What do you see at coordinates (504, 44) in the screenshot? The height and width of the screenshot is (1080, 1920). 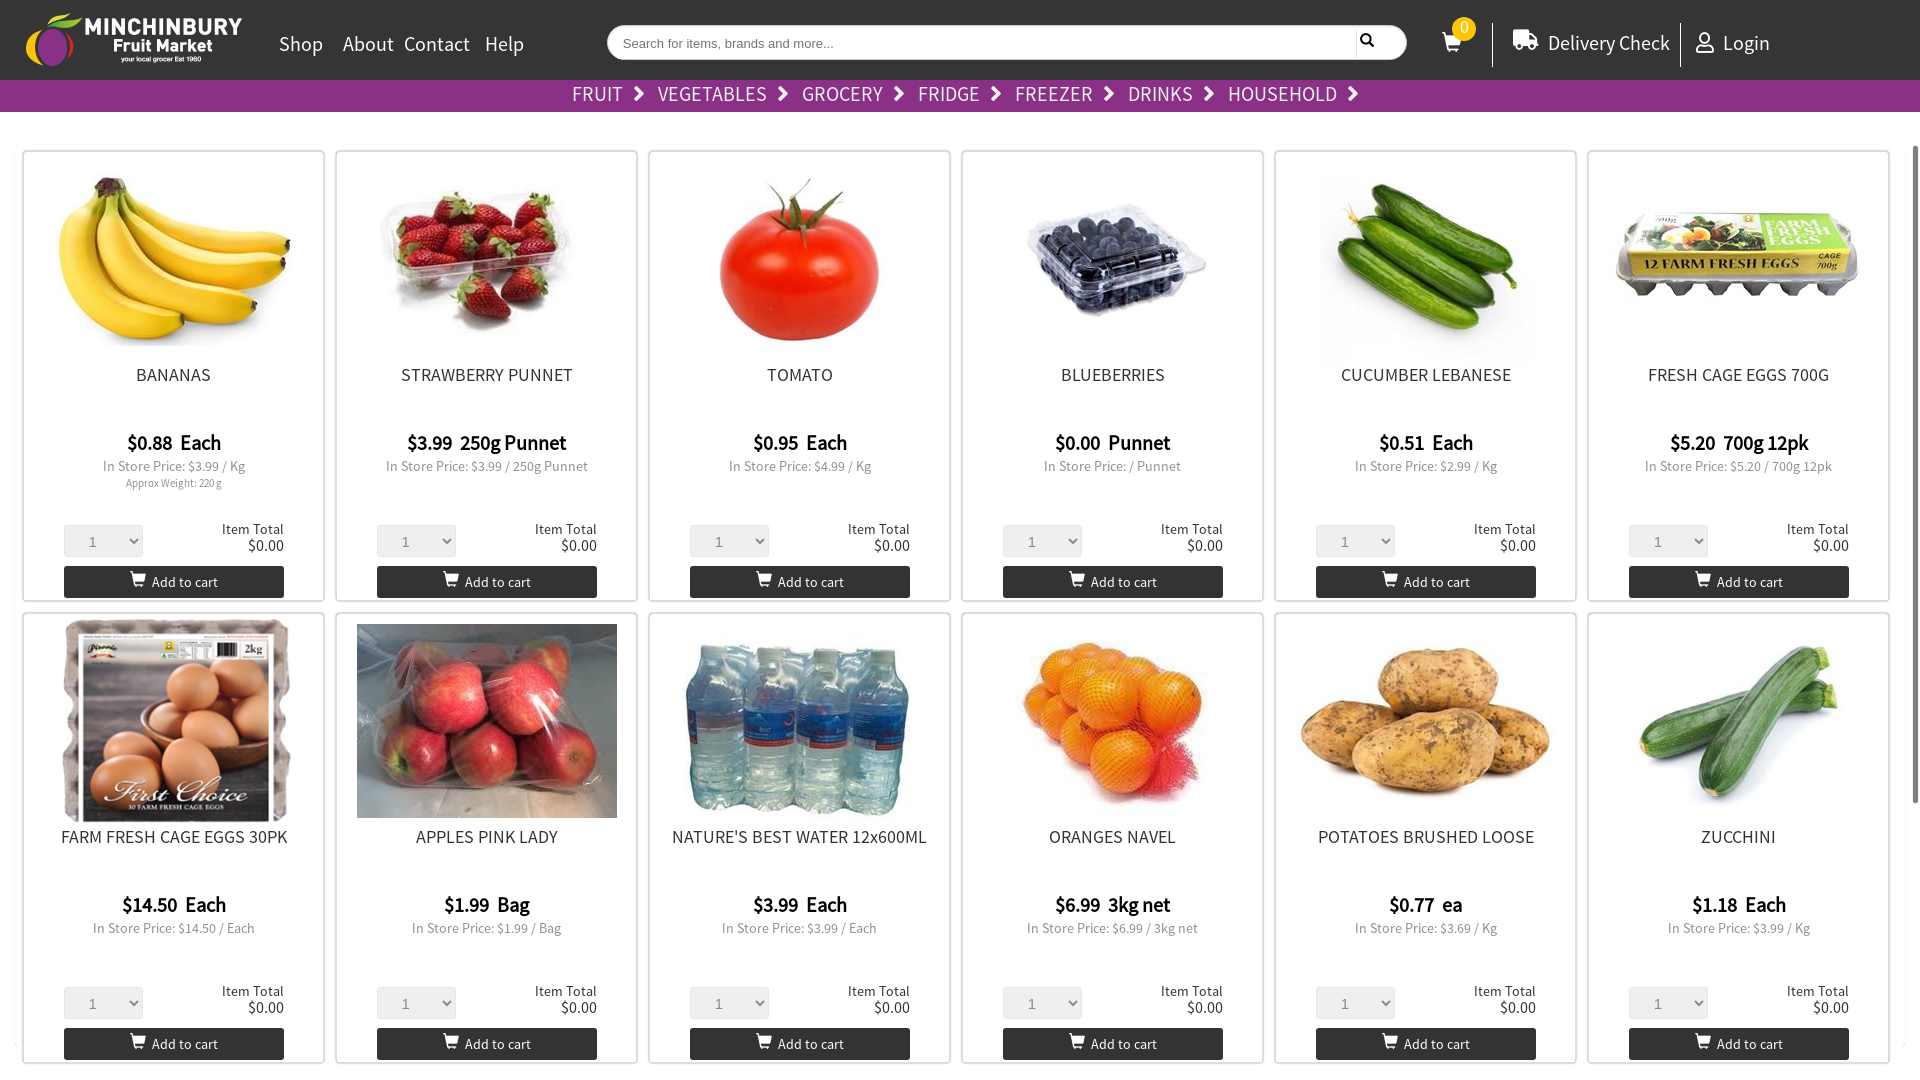 I see `Help` at bounding box center [504, 44].